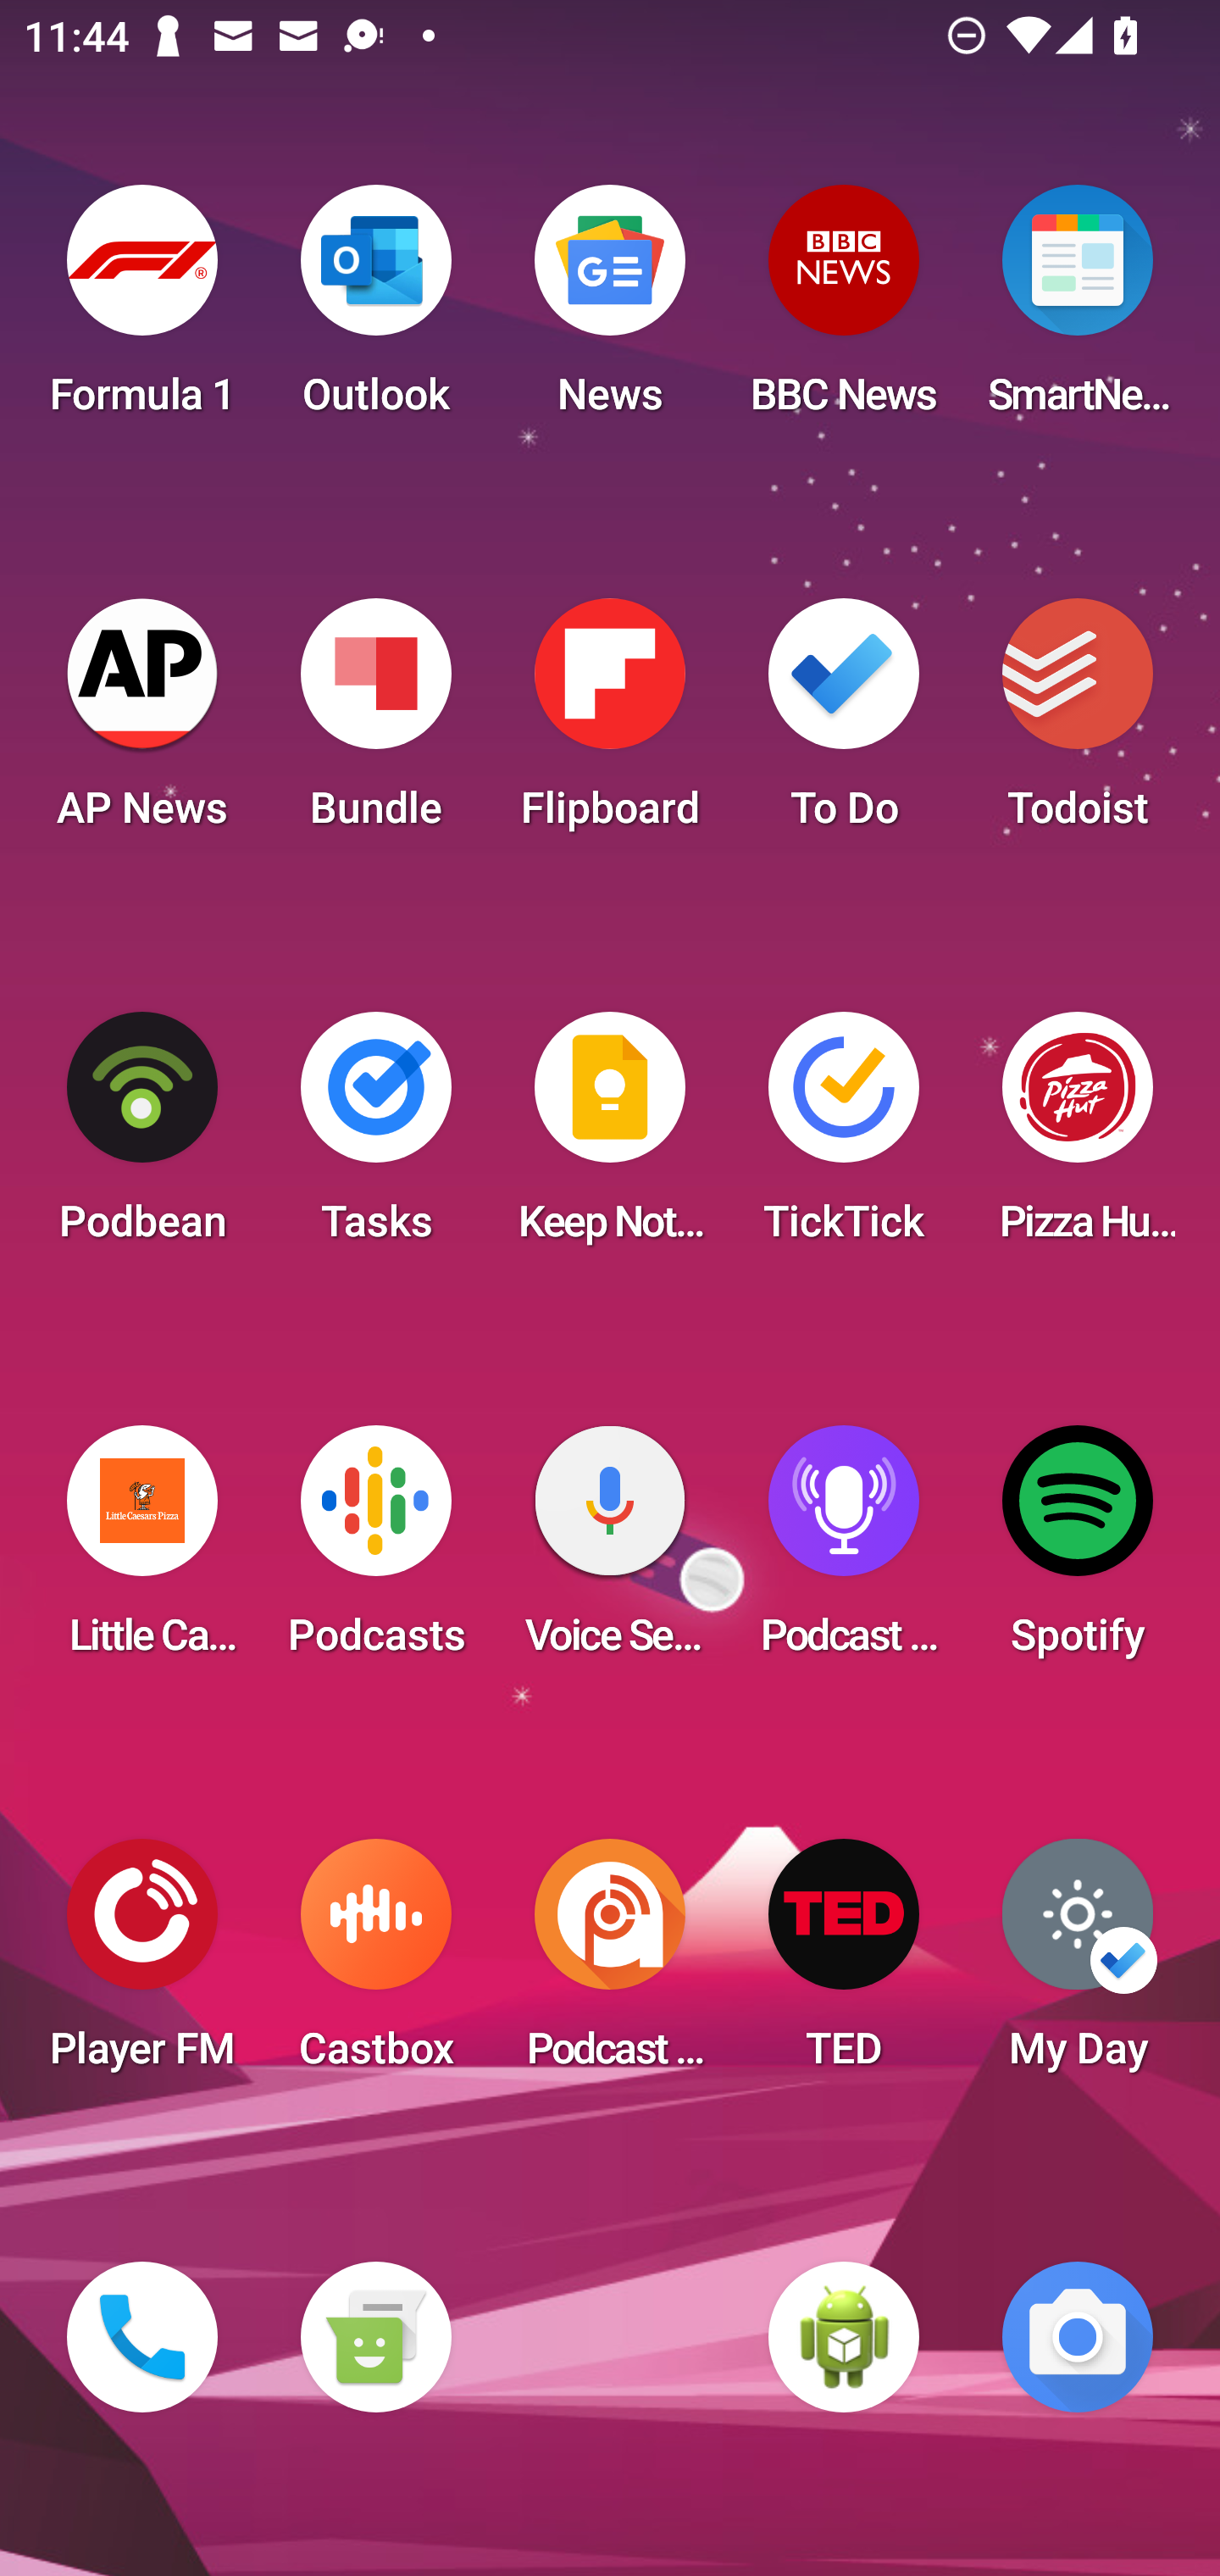 The height and width of the screenshot is (2576, 1220). Describe the element at coordinates (375, 724) in the screenshot. I see `Bundle` at that location.